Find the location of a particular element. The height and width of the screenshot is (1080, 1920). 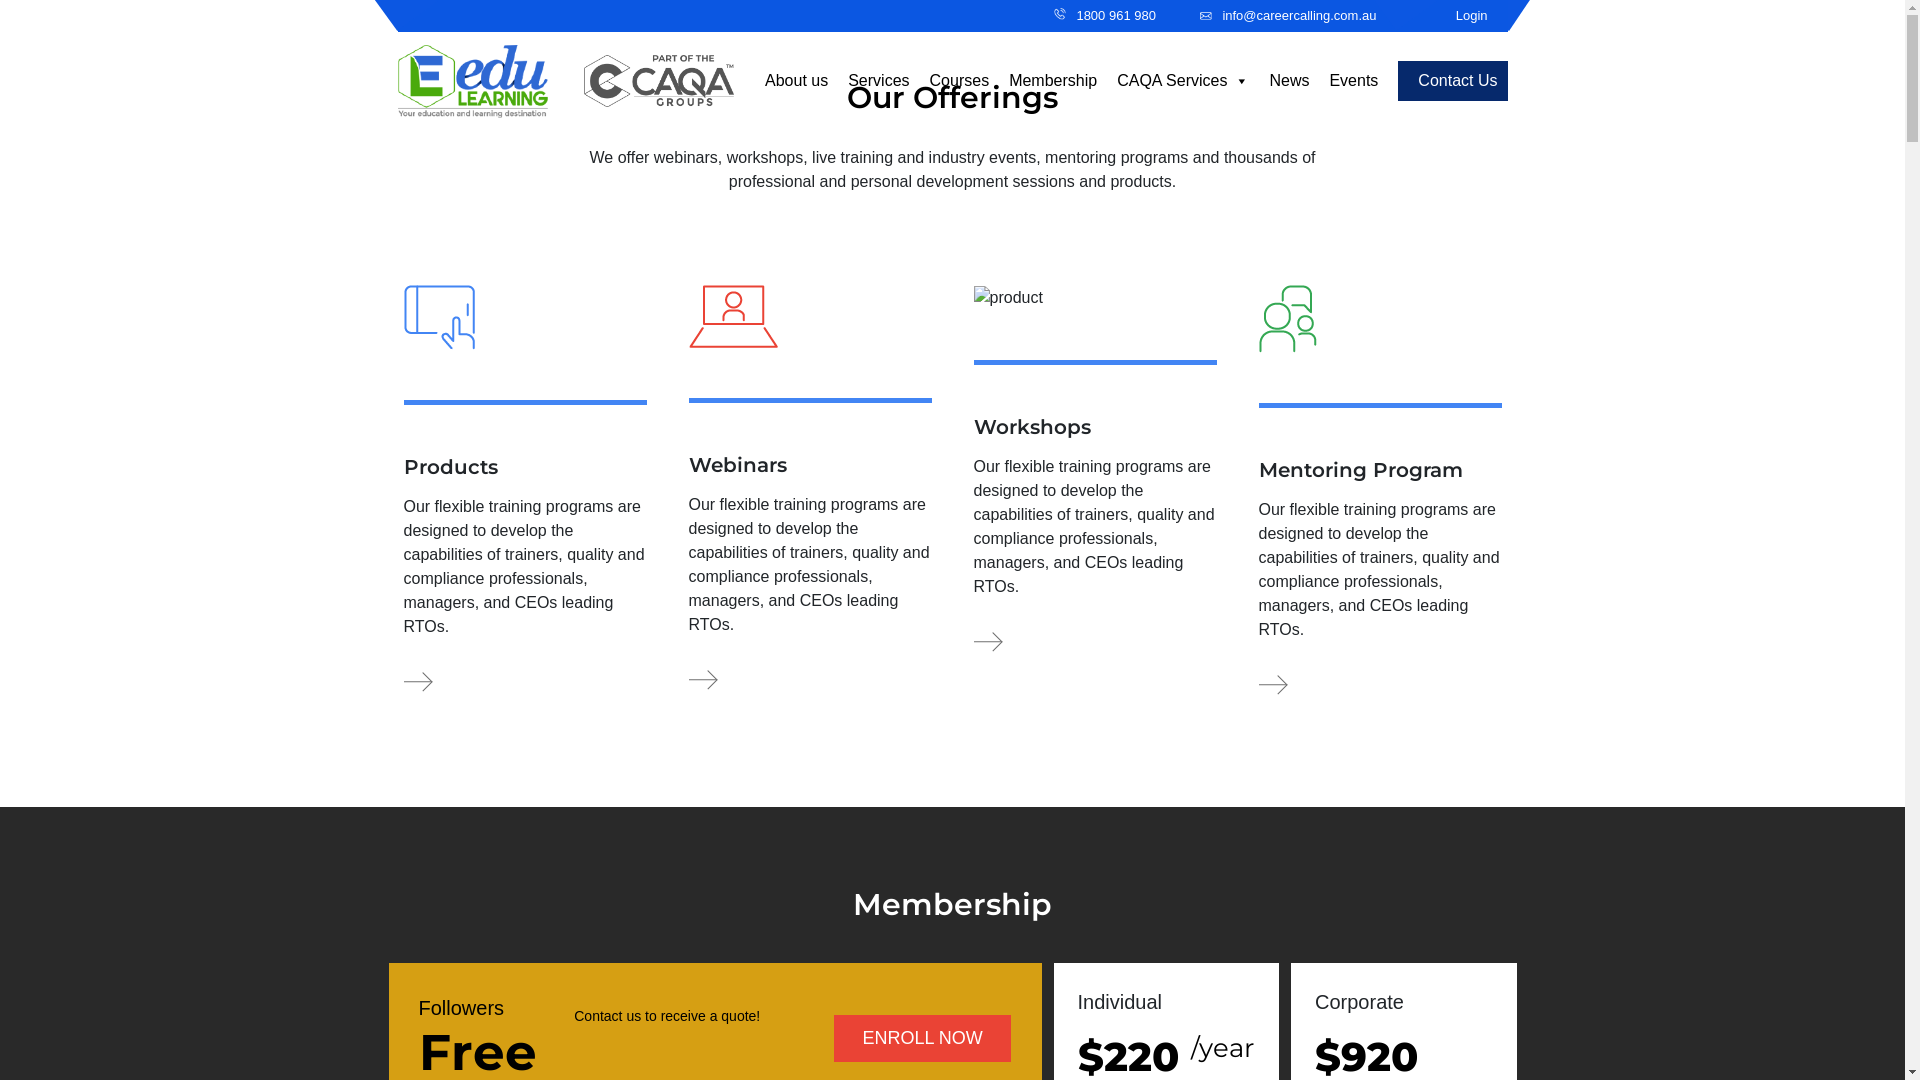

Courses is located at coordinates (960, 81).